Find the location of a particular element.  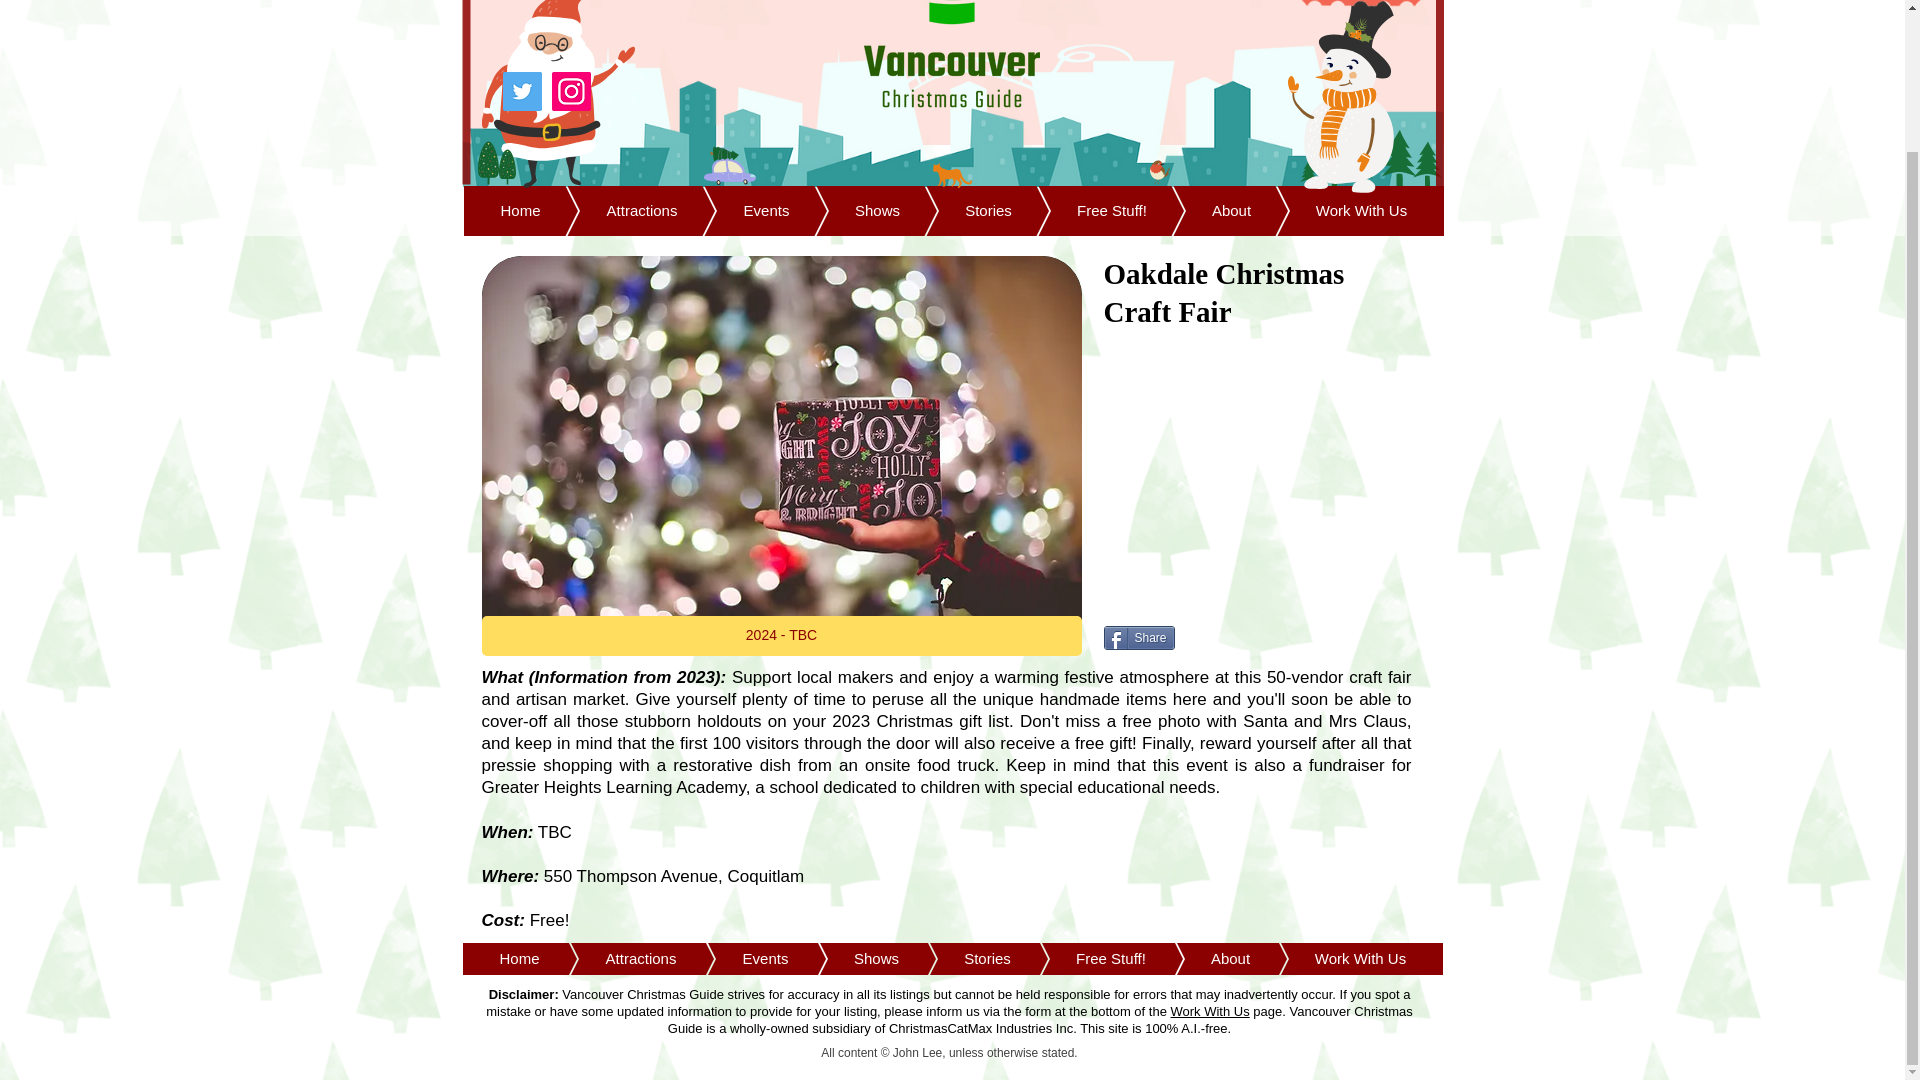

Work With Us is located at coordinates (1331, 210).